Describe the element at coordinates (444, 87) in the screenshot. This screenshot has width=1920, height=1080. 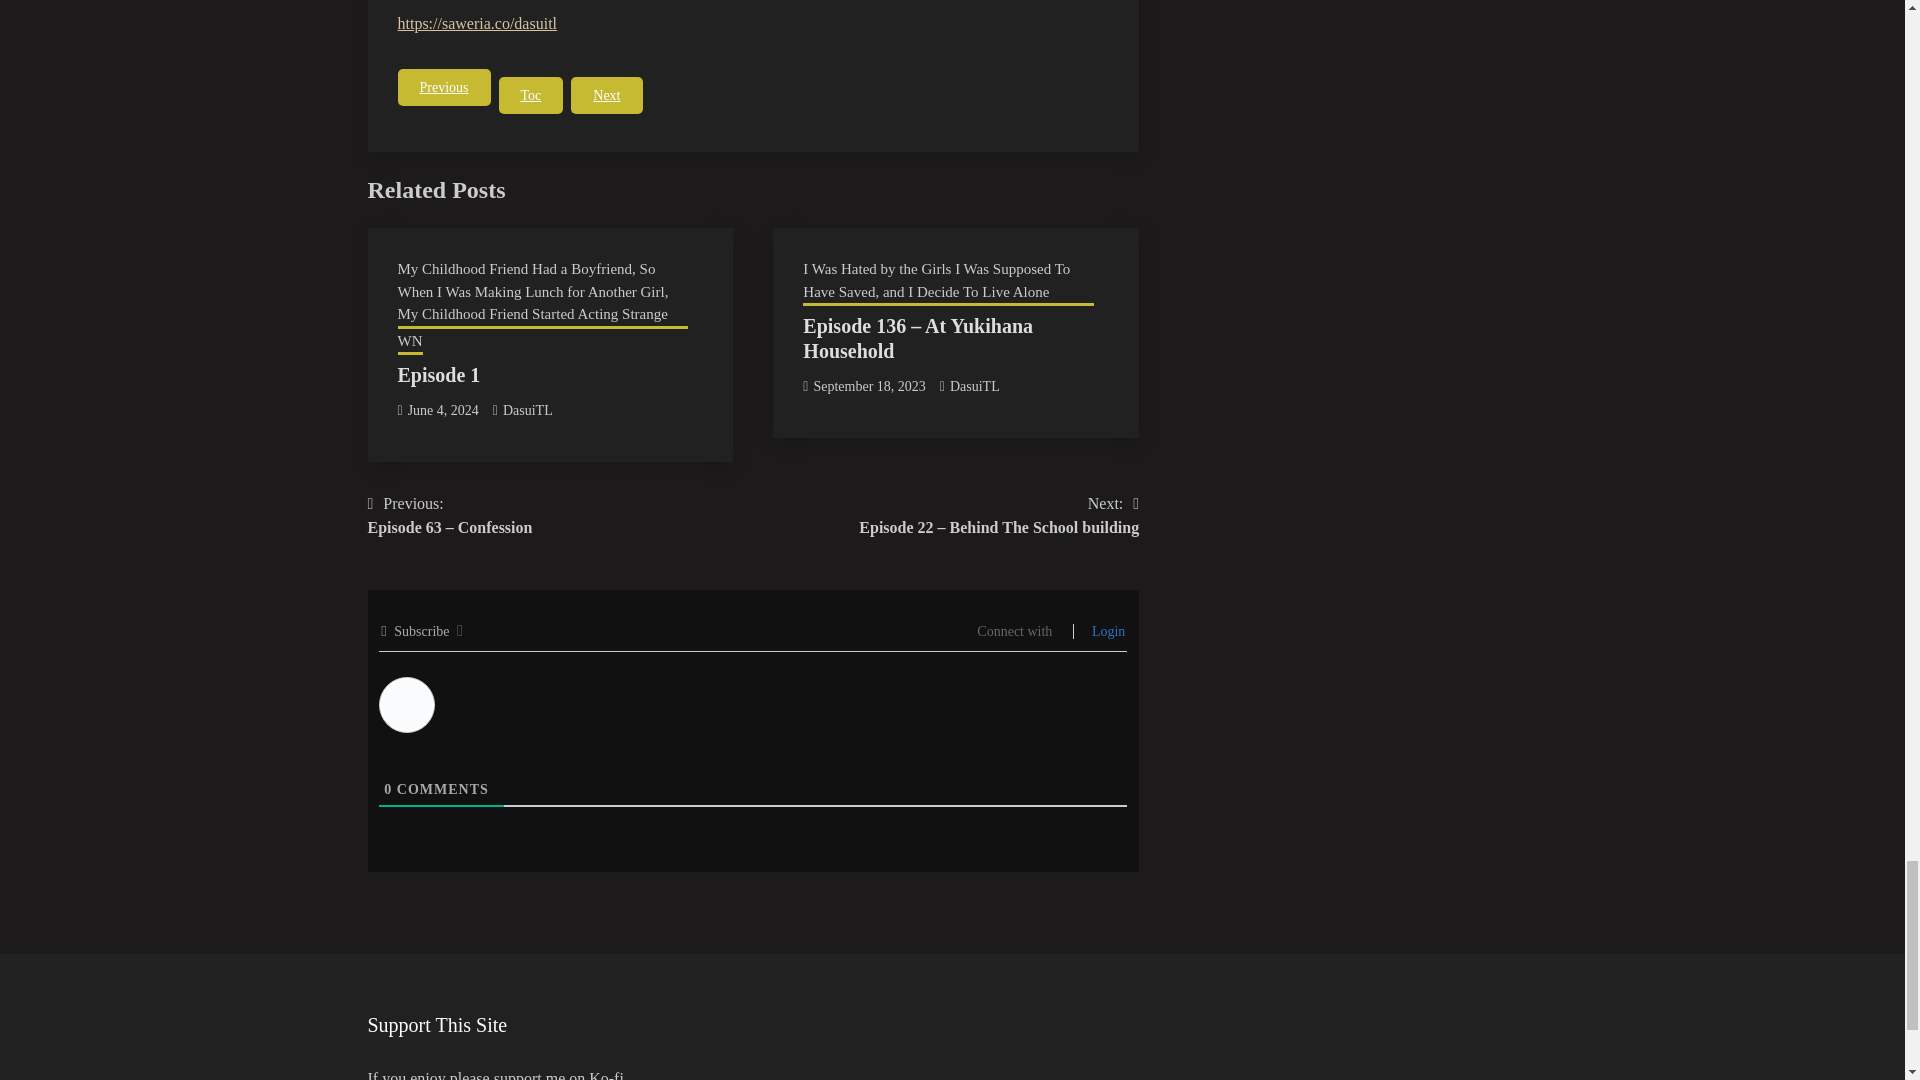
I see `Previous` at that location.